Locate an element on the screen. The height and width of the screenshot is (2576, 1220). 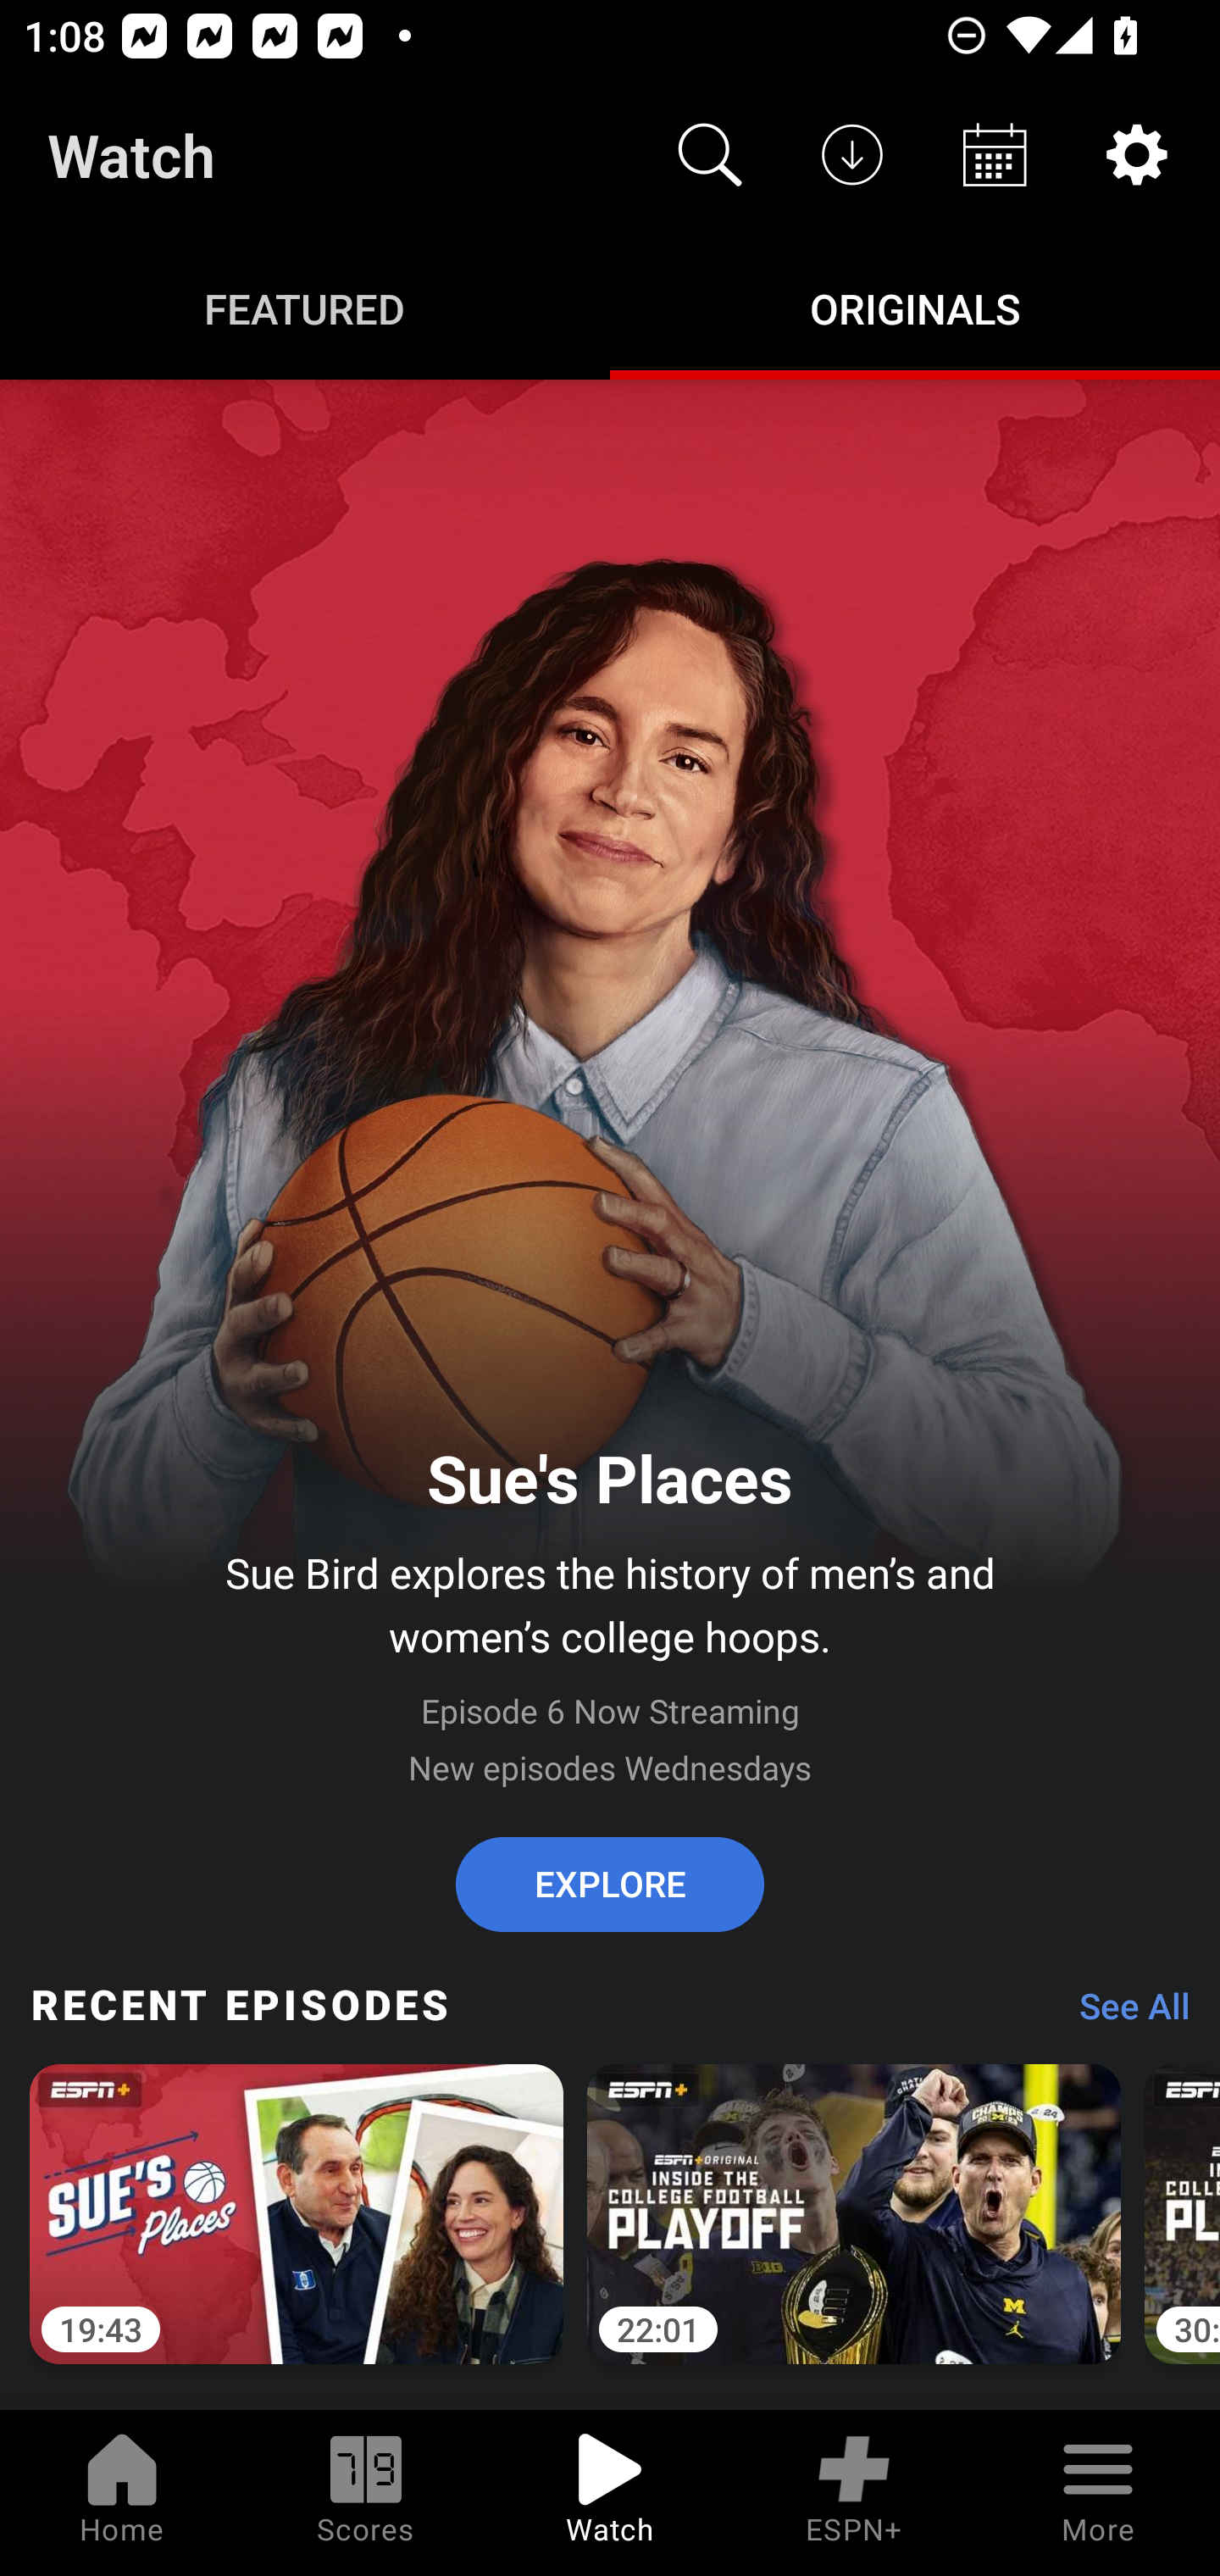
EXPLORE is located at coordinates (610, 1885).